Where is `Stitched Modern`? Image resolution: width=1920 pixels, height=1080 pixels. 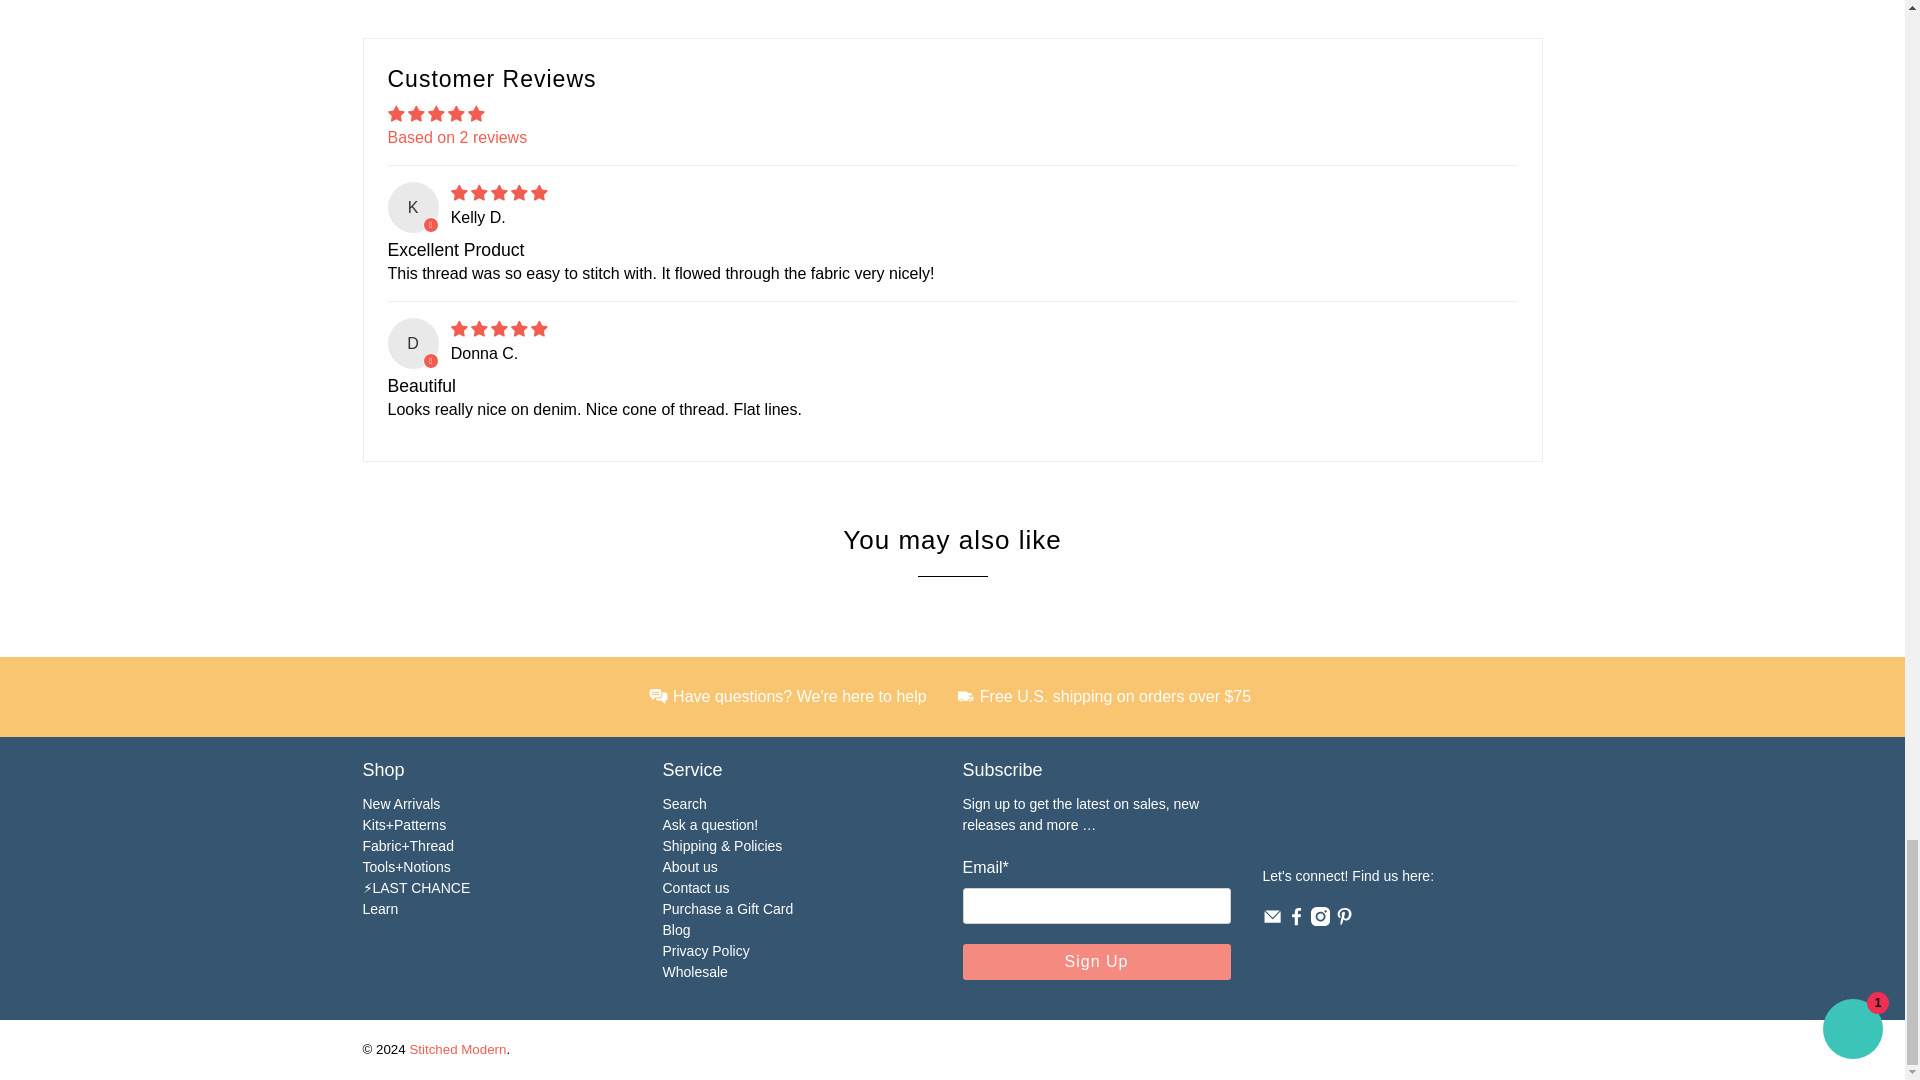 Stitched Modern is located at coordinates (1374, 812).